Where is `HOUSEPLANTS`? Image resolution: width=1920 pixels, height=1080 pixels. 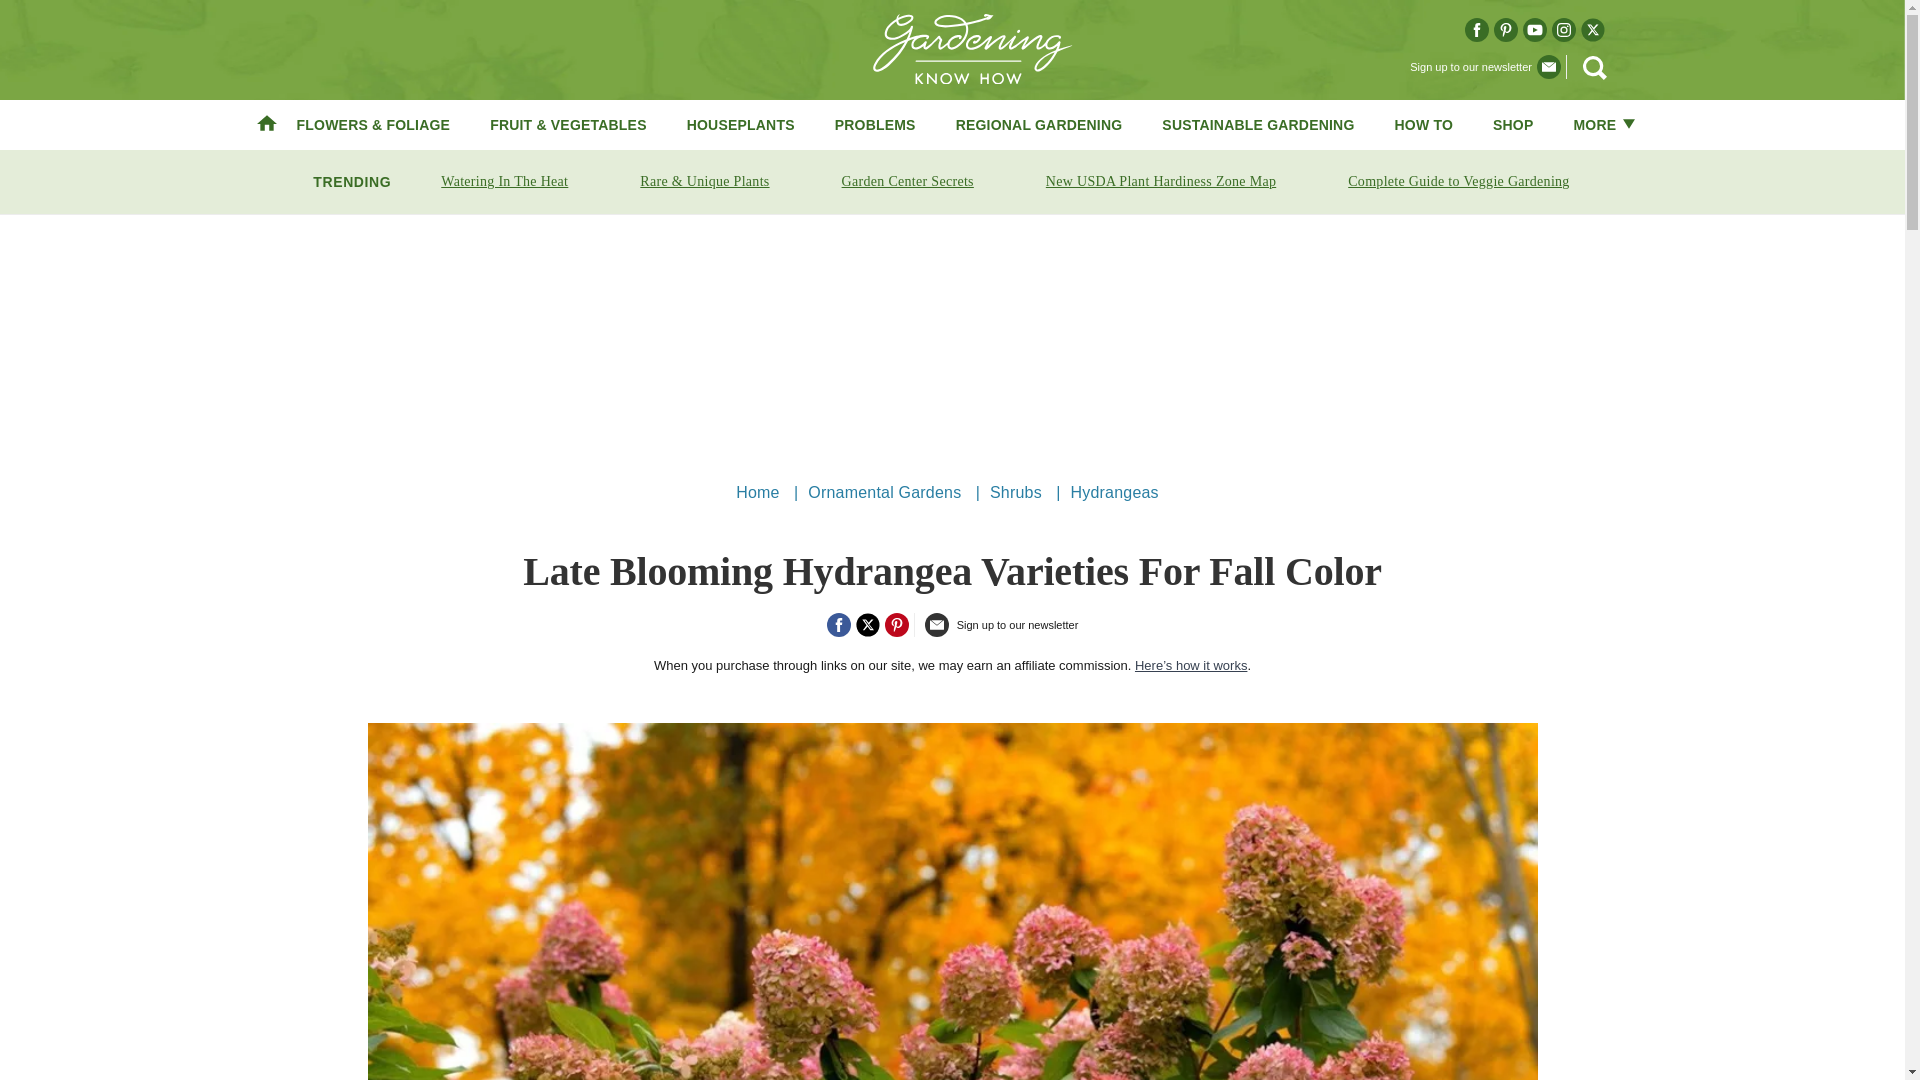
HOUSEPLANTS is located at coordinates (740, 124).